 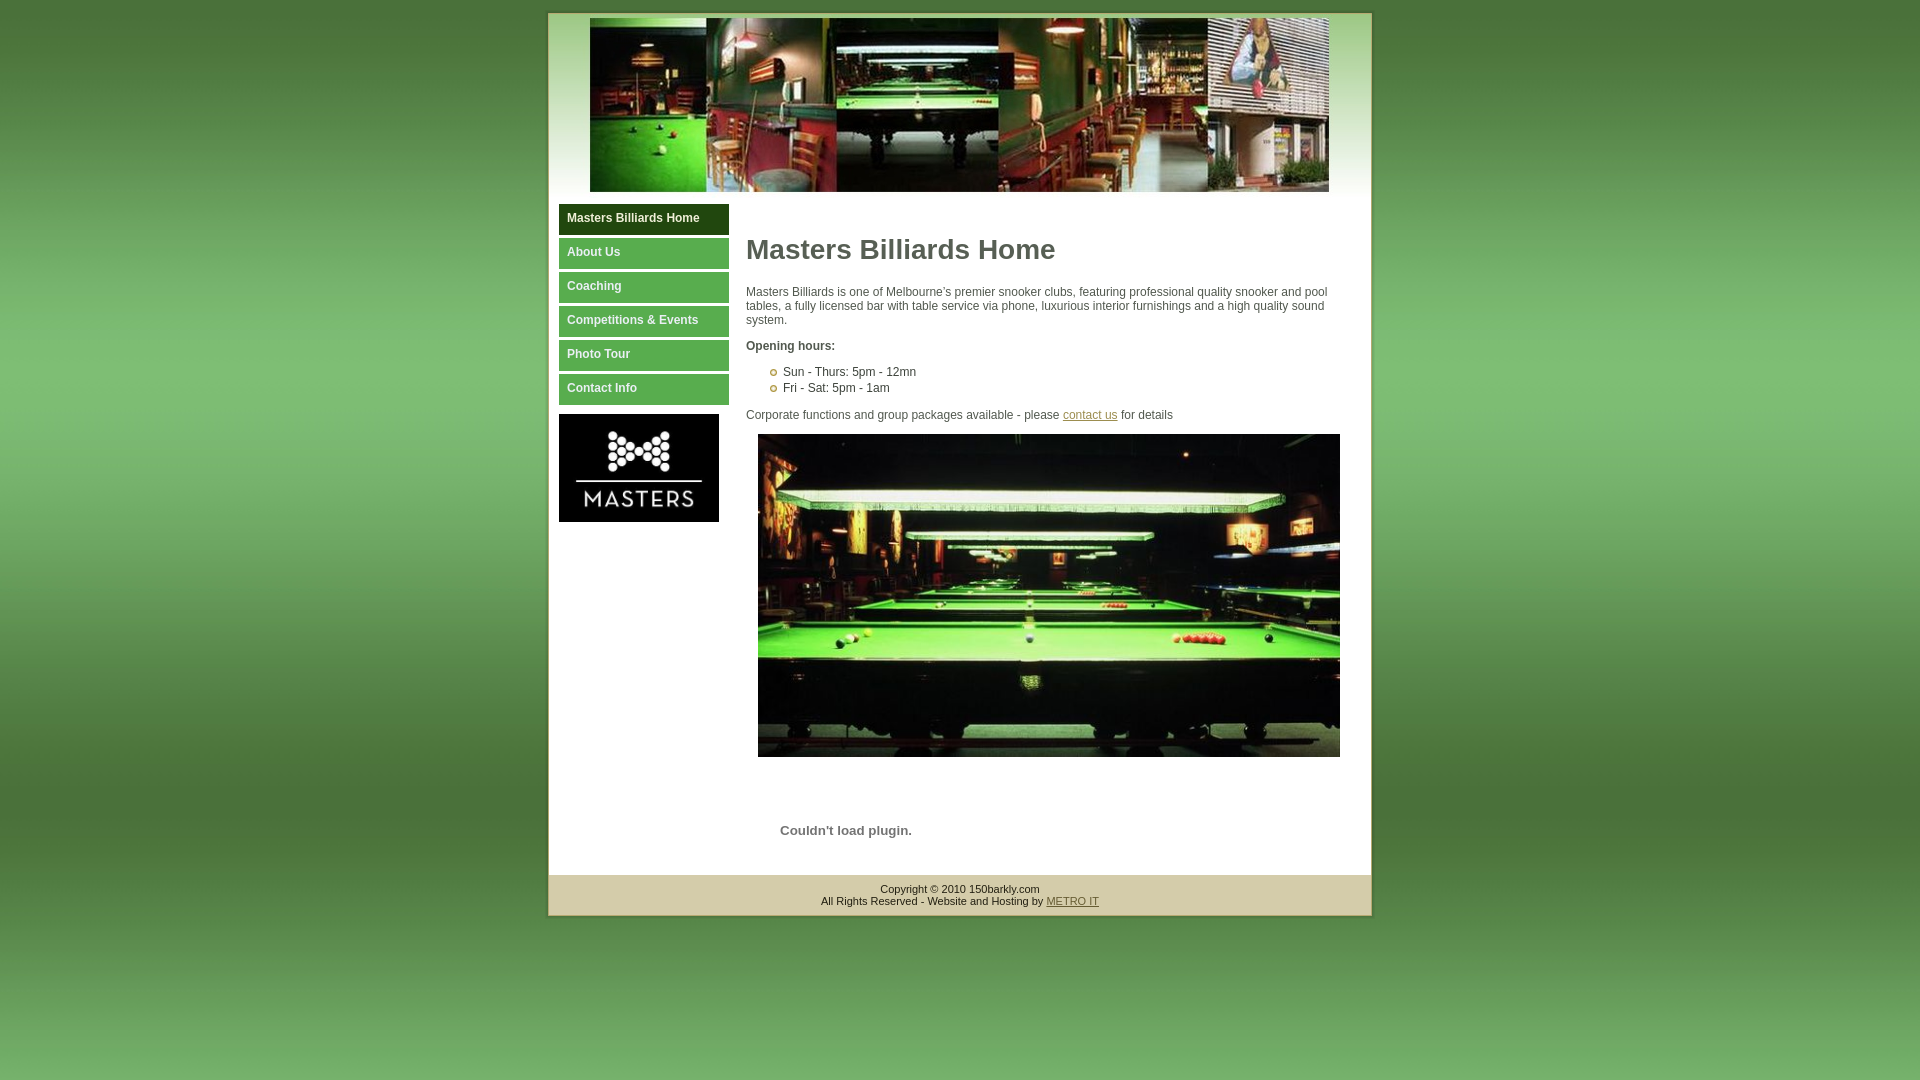 I want to click on METRO IT, so click(x=1072, y=901).